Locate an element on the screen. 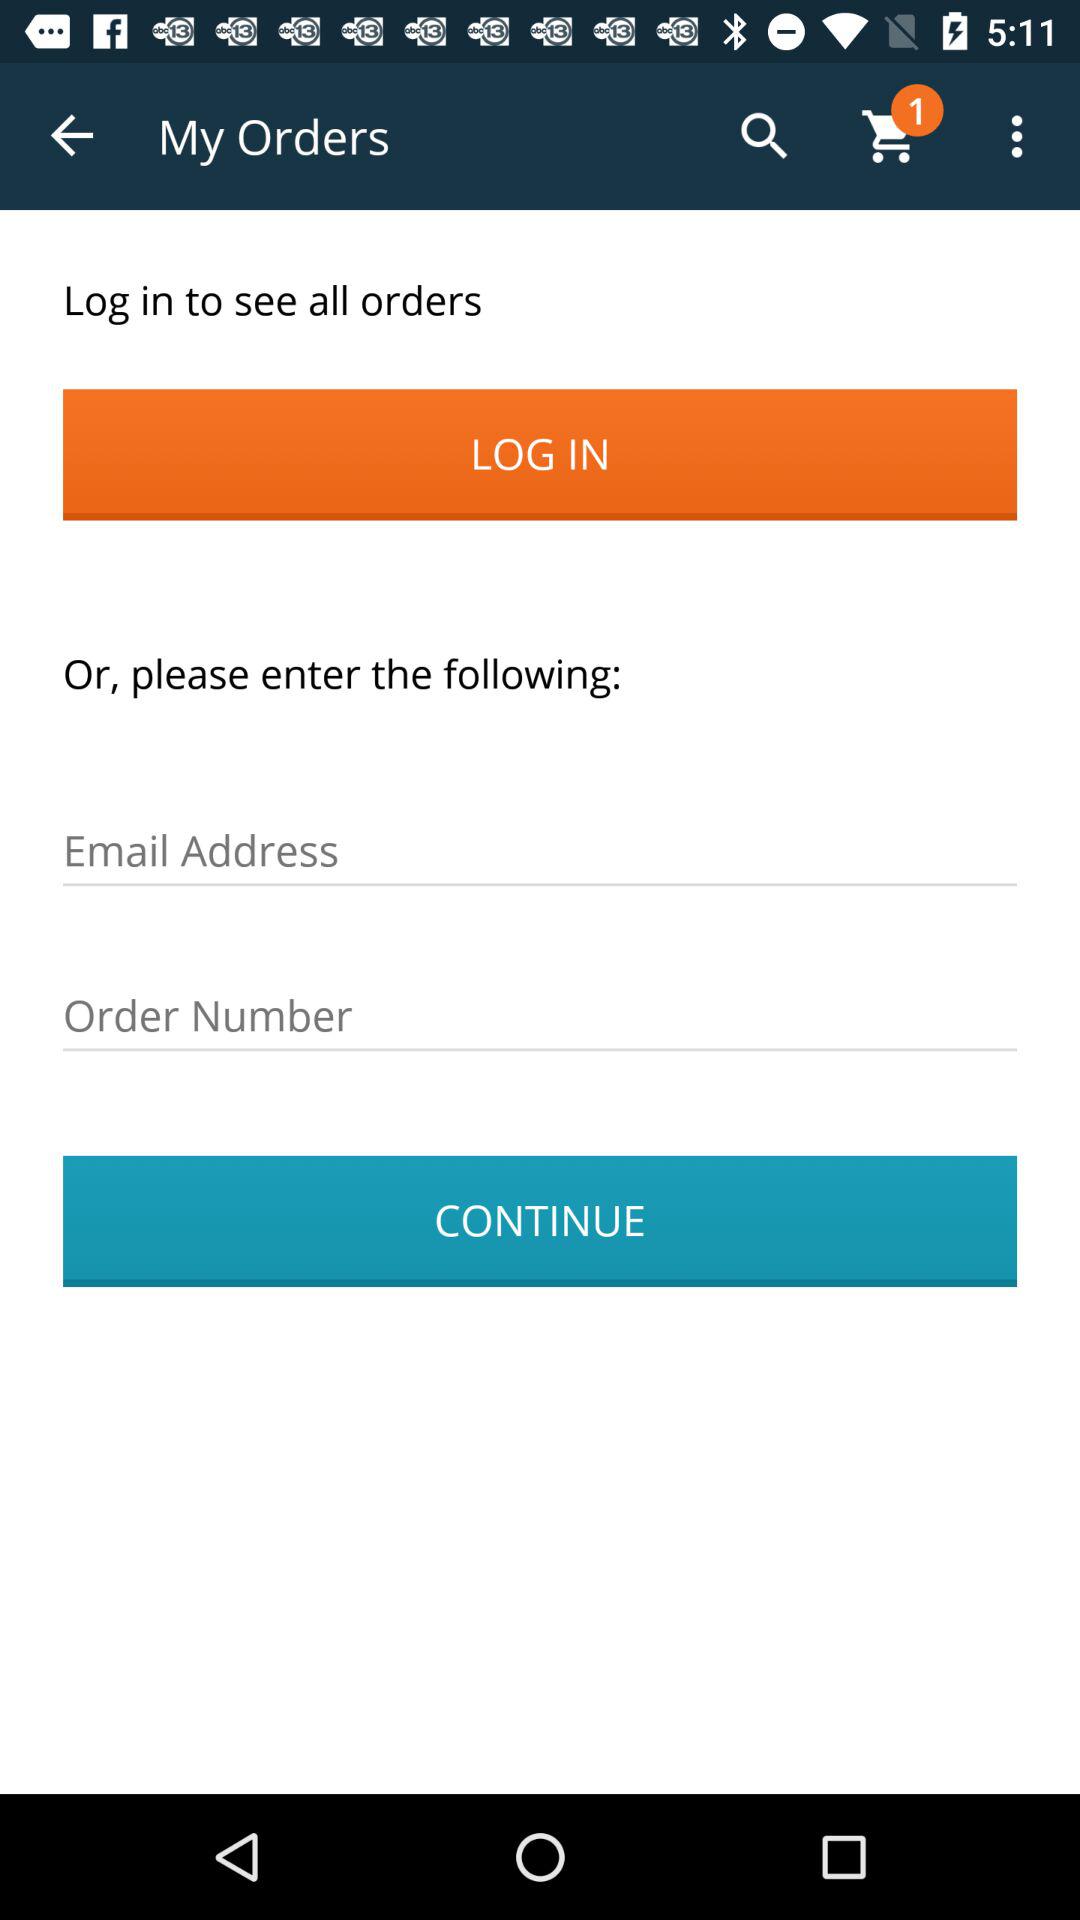  go back is located at coordinates (74, 136).